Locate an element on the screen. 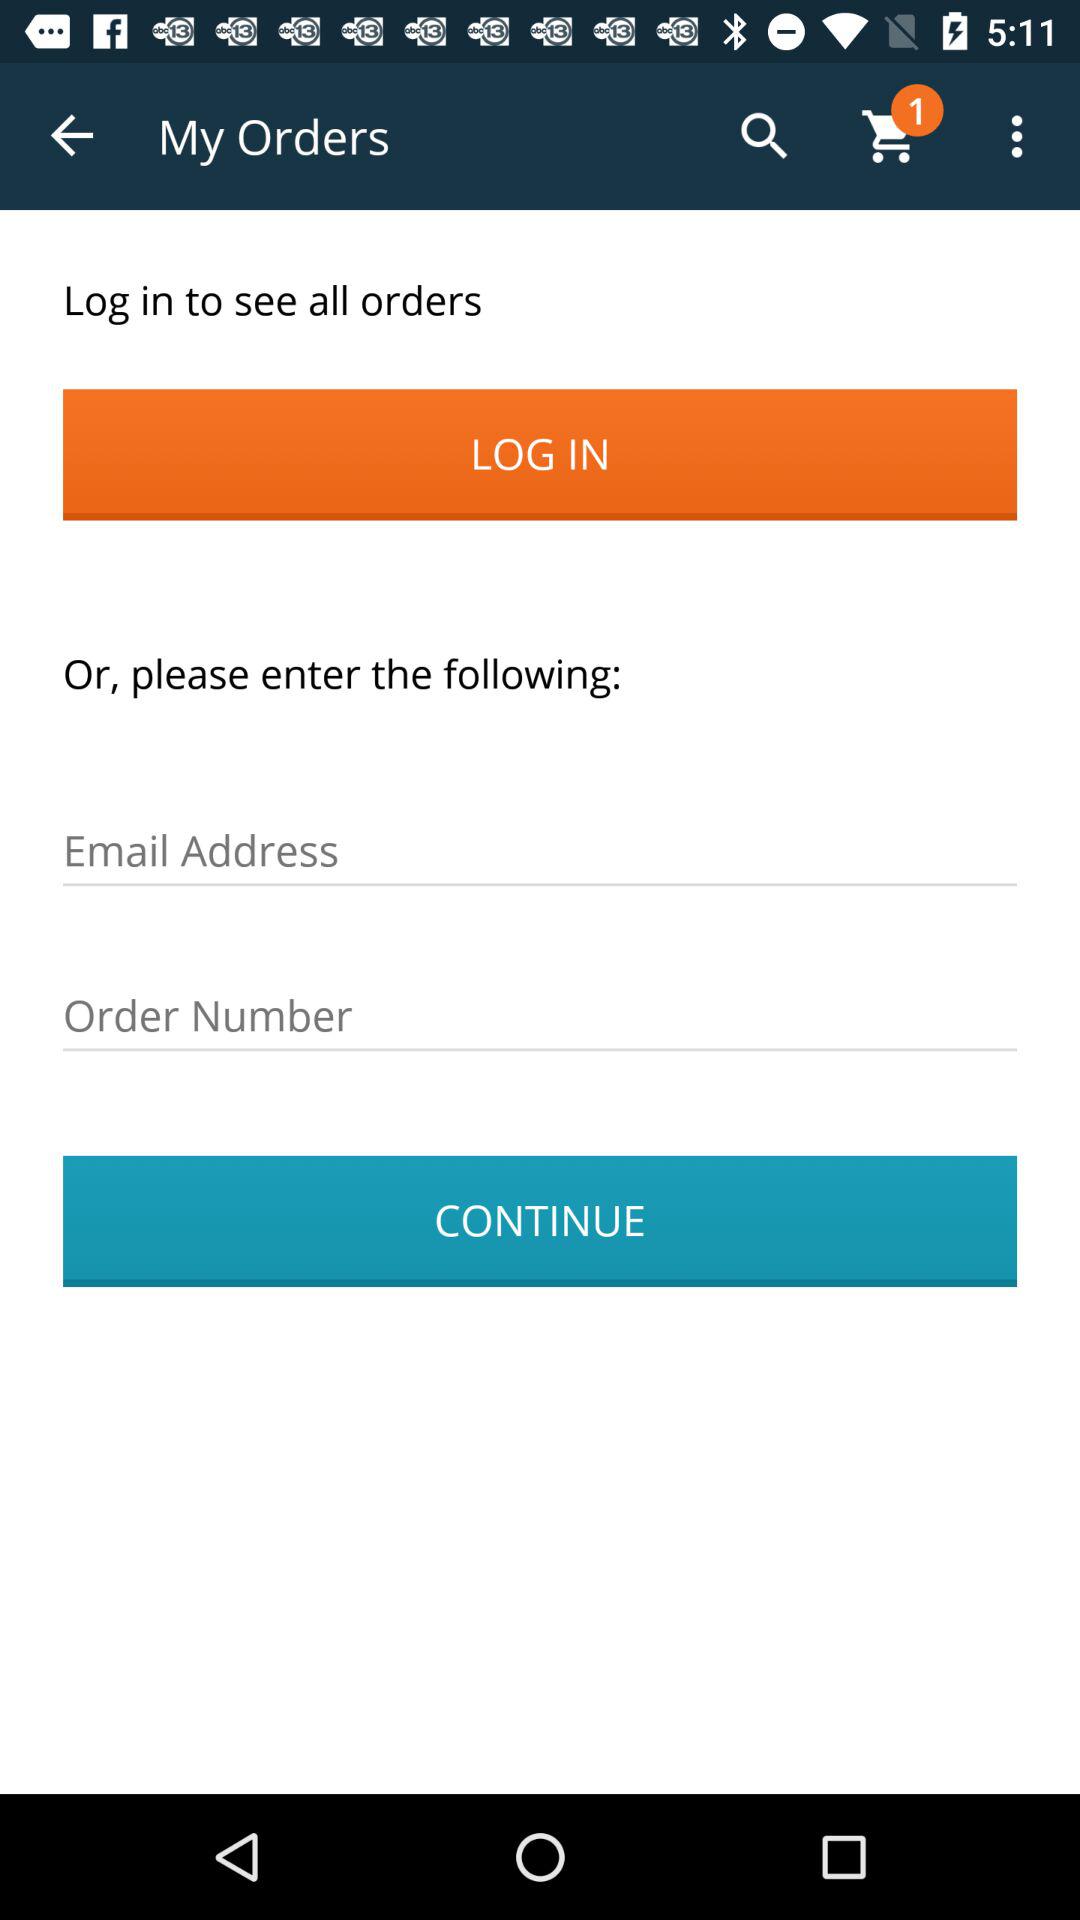  go back is located at coordinates (74, 136).